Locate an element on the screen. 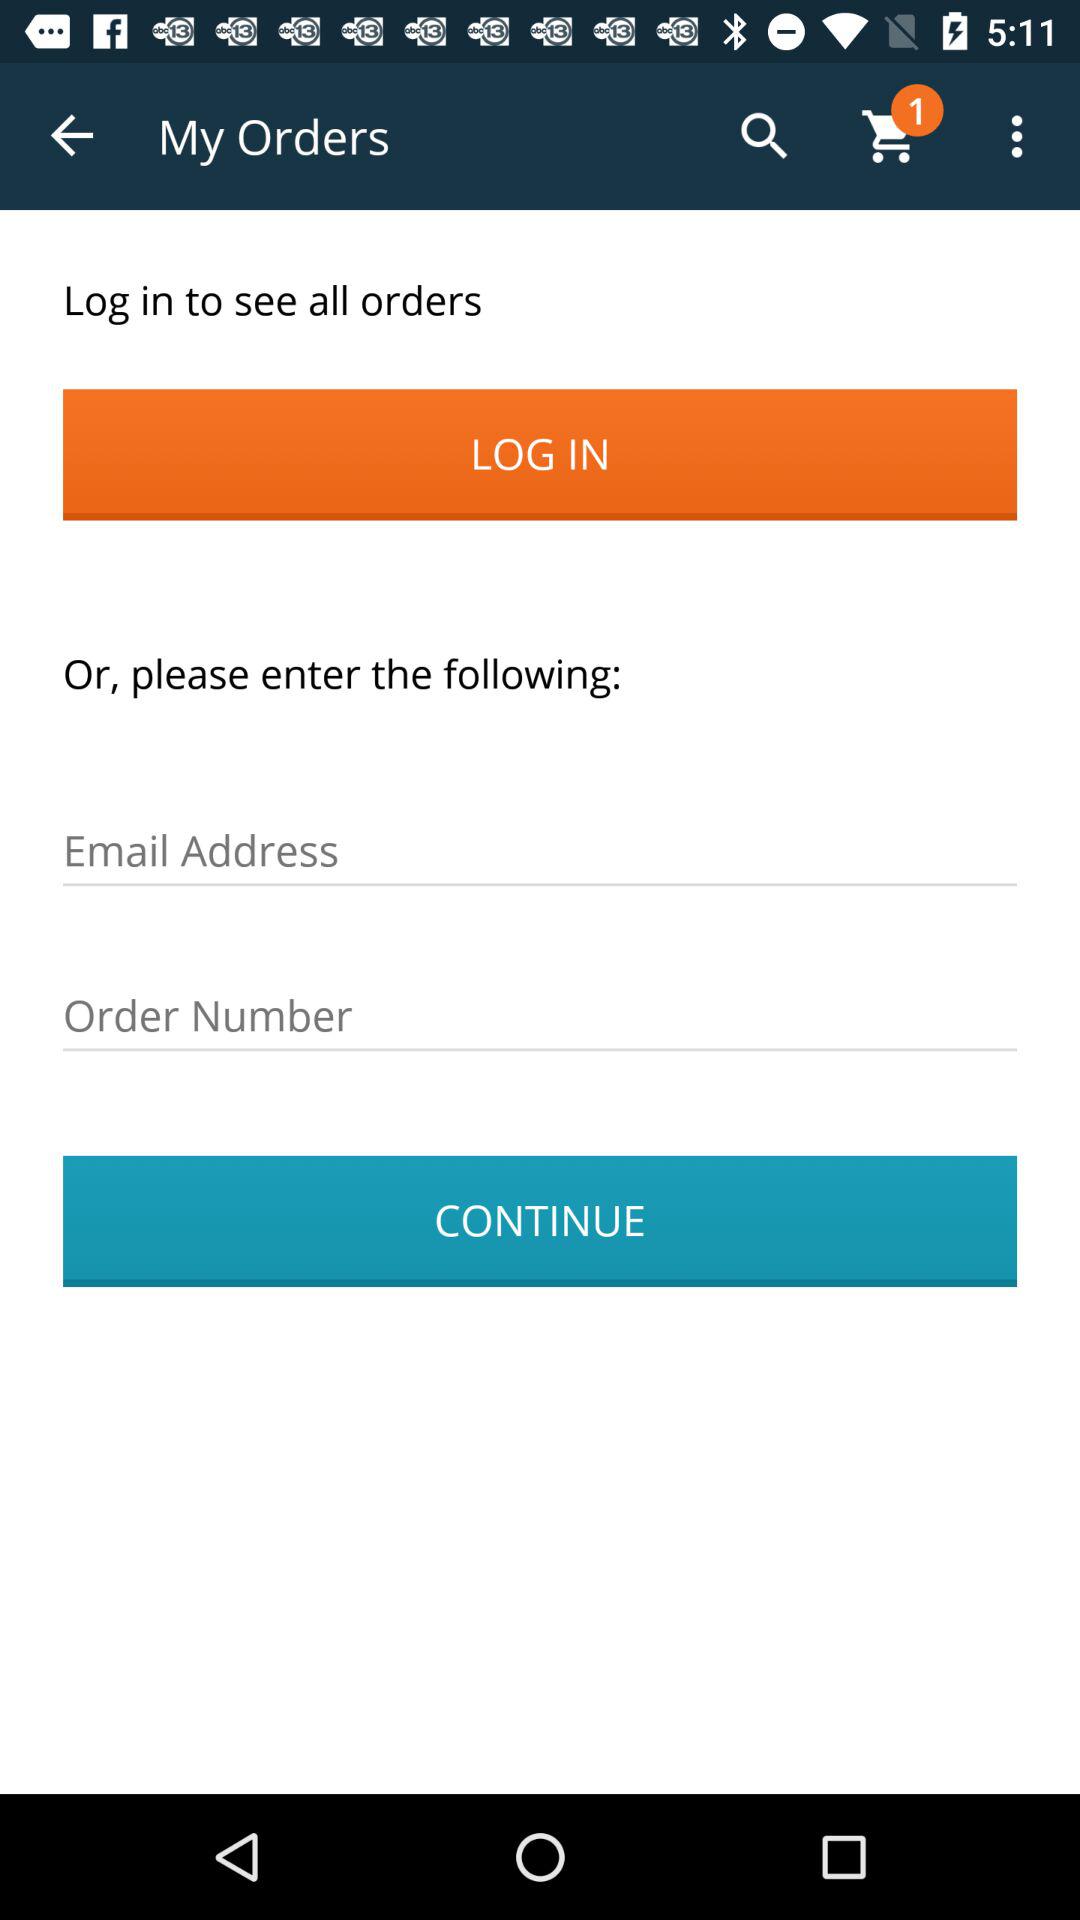  go back is located at coordinates (74, 136).